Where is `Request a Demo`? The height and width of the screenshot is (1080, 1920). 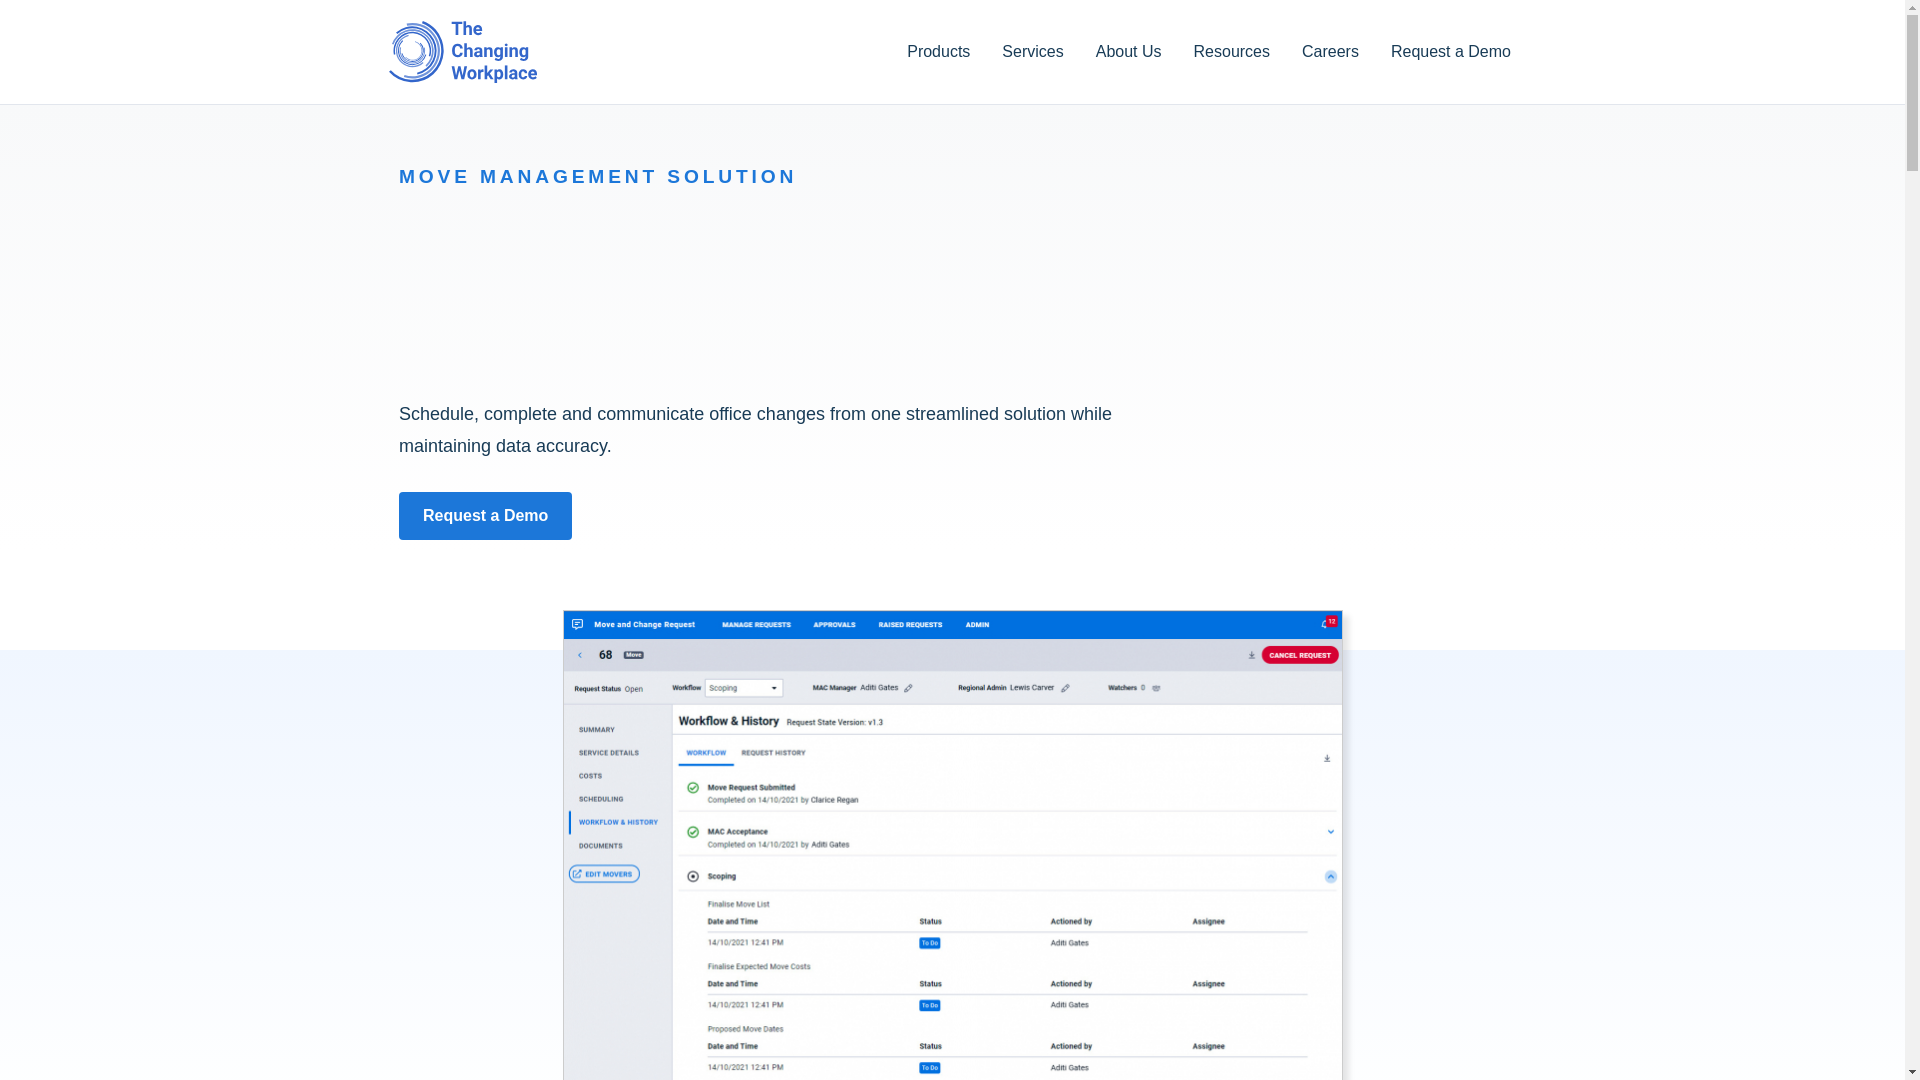 Request a Demo is located at coordinates (486, 516).